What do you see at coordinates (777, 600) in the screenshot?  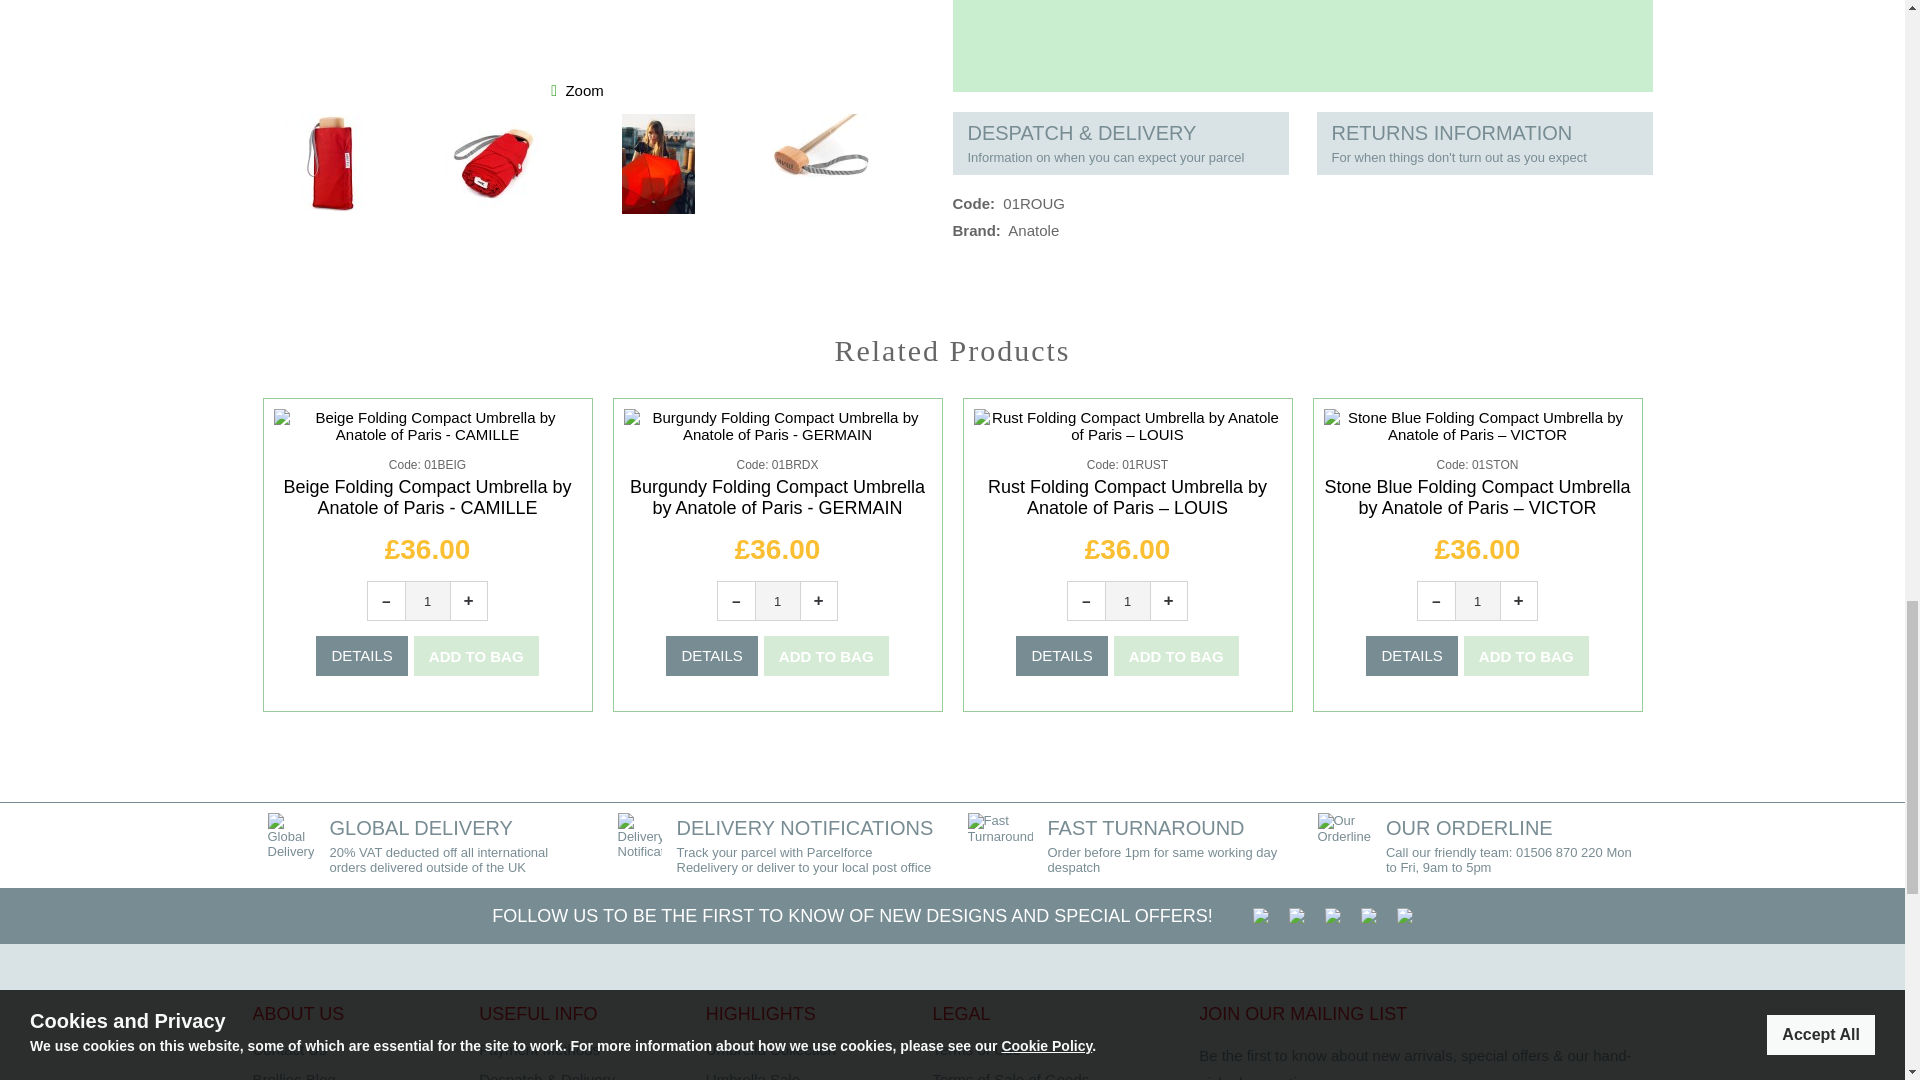 I see `1` at bounding box center [777, 600].